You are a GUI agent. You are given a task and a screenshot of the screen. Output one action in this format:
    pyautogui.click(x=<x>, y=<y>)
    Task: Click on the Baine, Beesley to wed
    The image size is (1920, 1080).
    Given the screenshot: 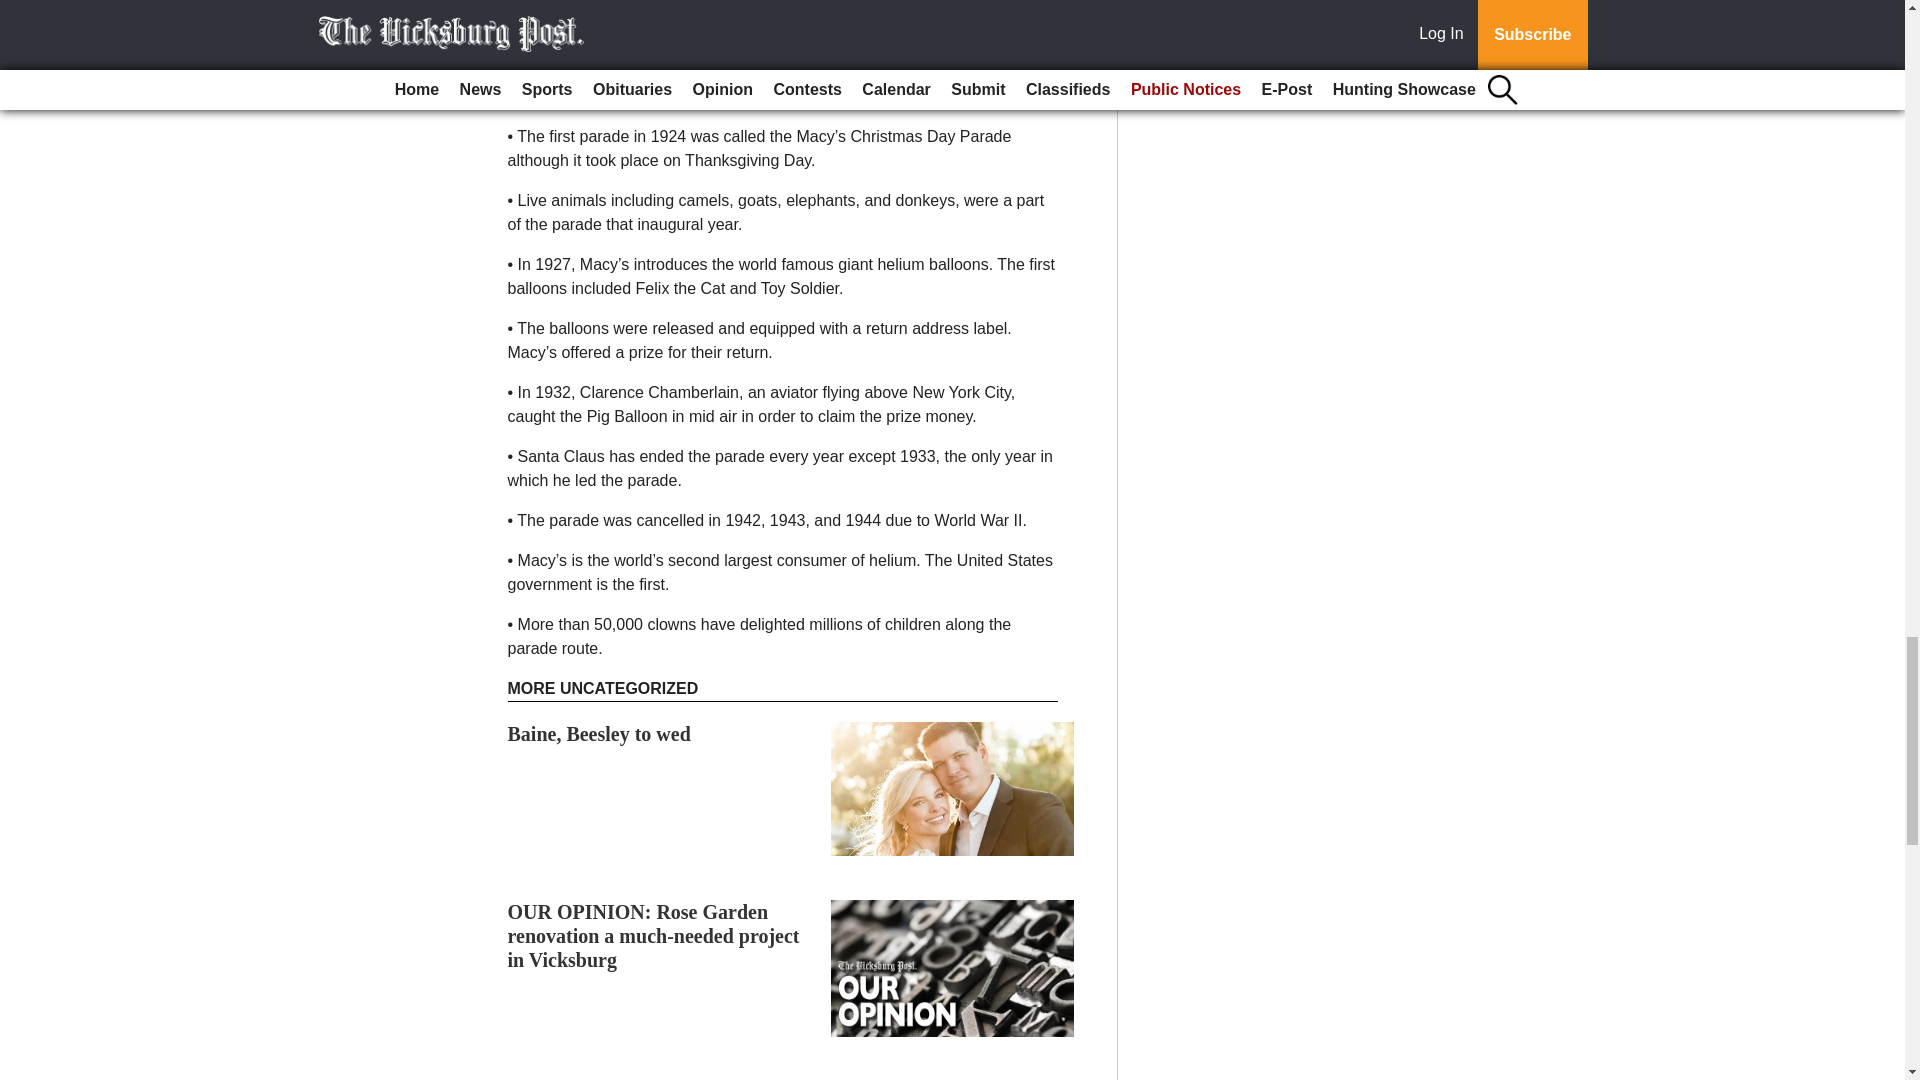 What is the action you would take?
    pyautogui.click(x=600, y=734)
    